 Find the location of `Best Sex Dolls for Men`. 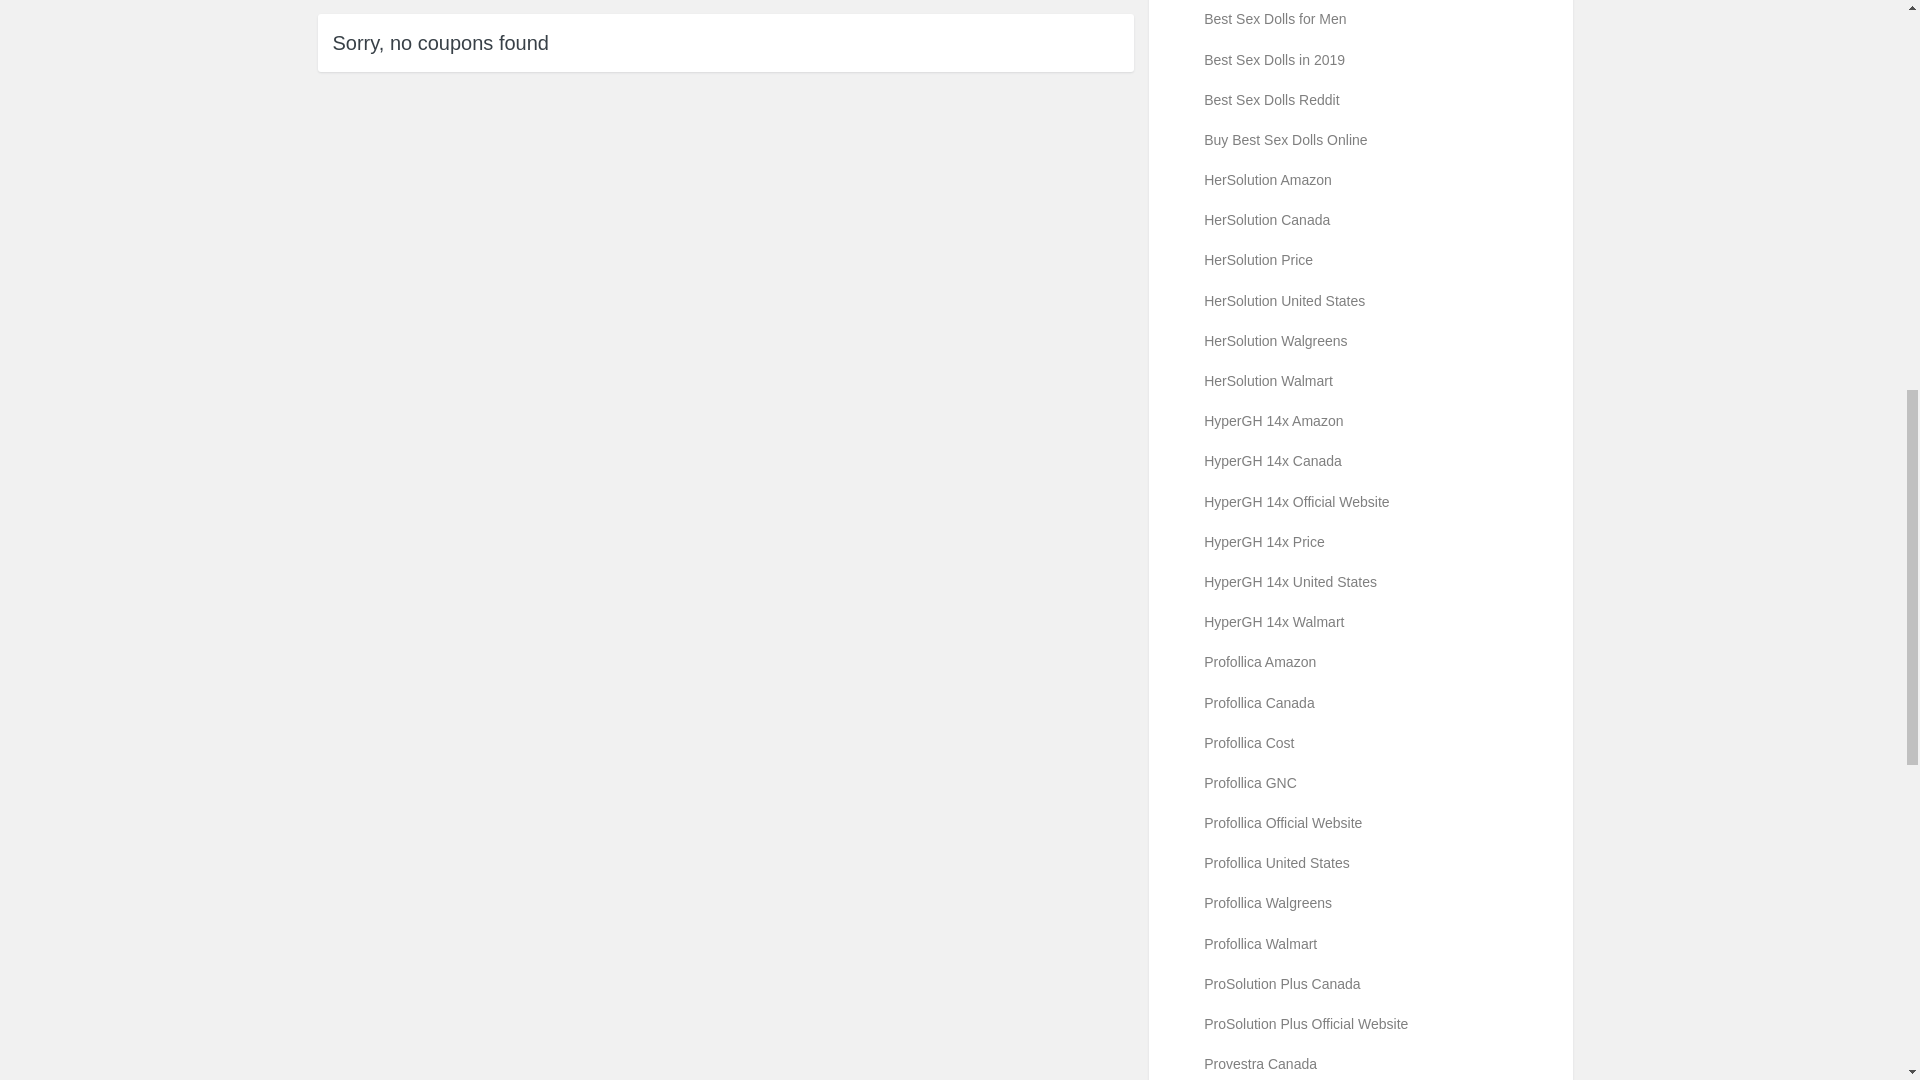

Best Sex Dolls for Men is located at coordinates (1360, 19).